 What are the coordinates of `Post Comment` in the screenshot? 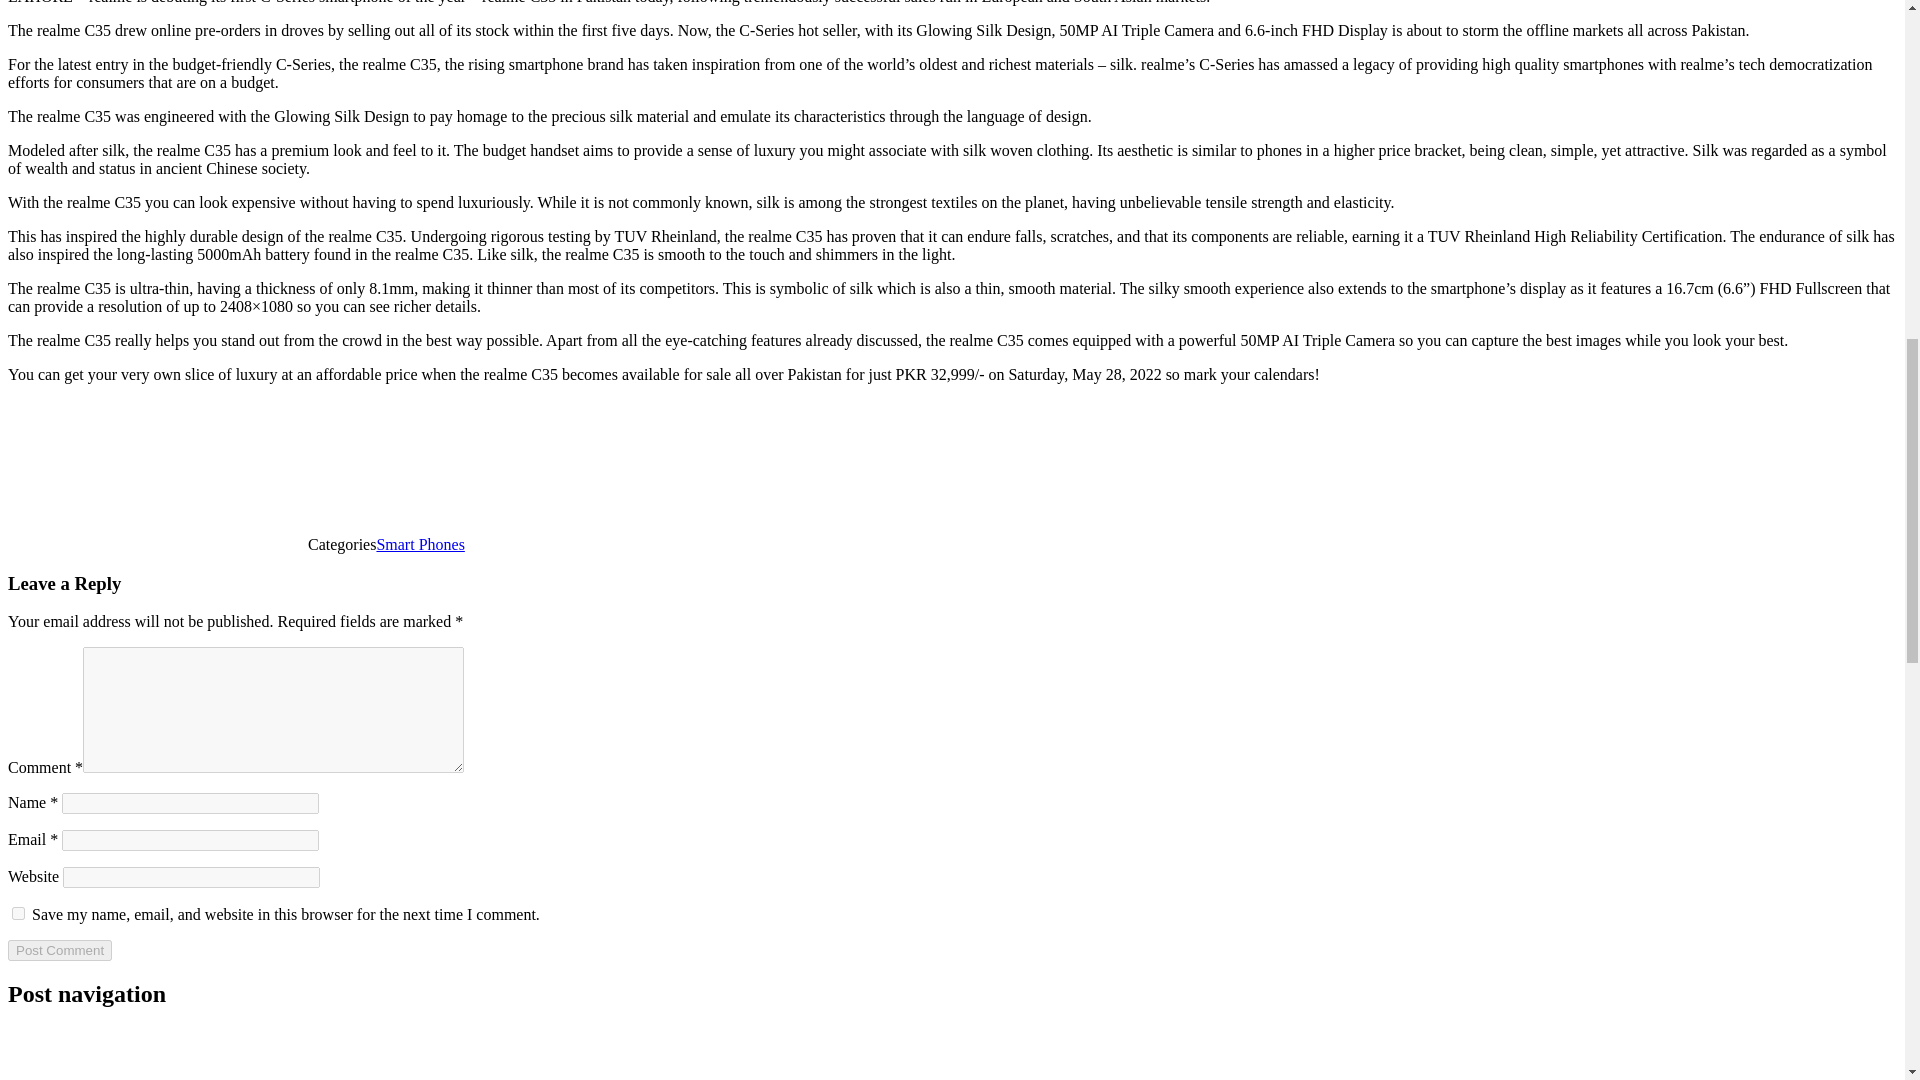 It's located at (59, 950).